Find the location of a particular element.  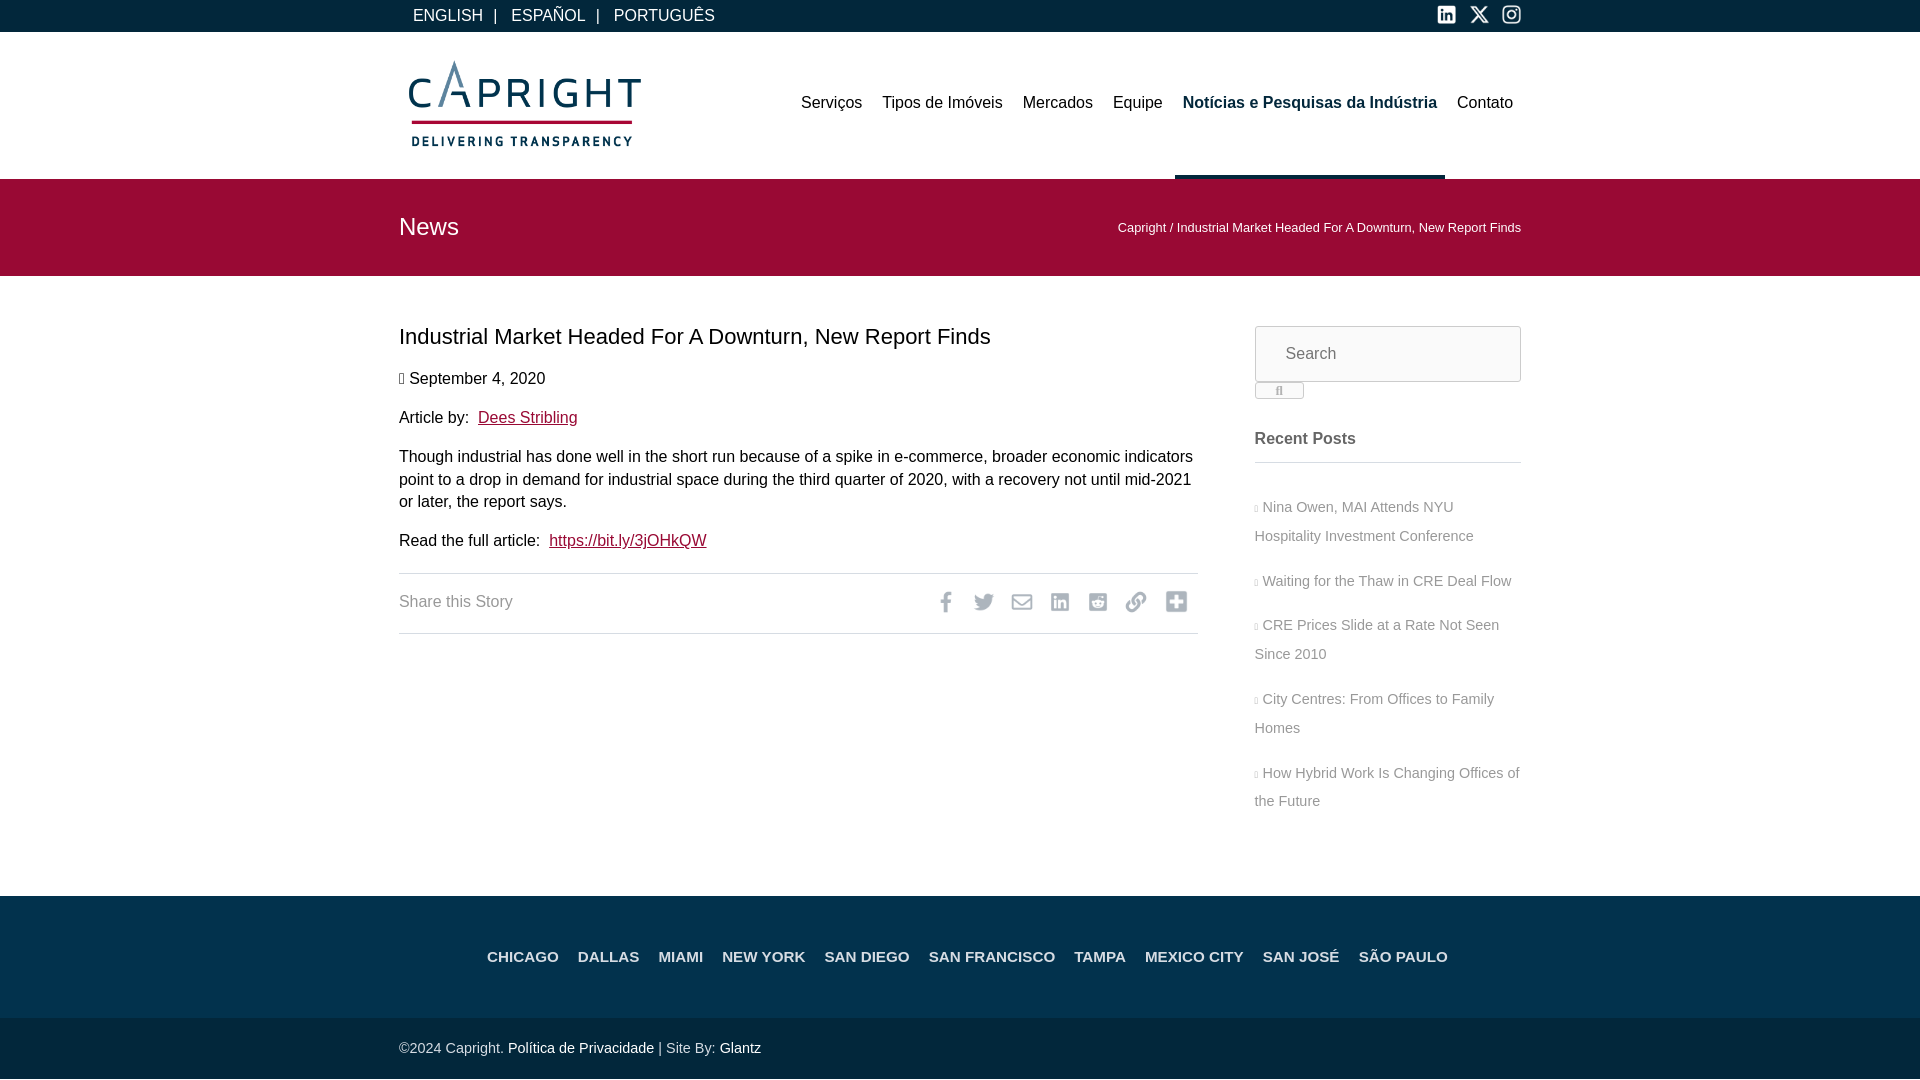

Reddit is located at coordinates (1098, 607).